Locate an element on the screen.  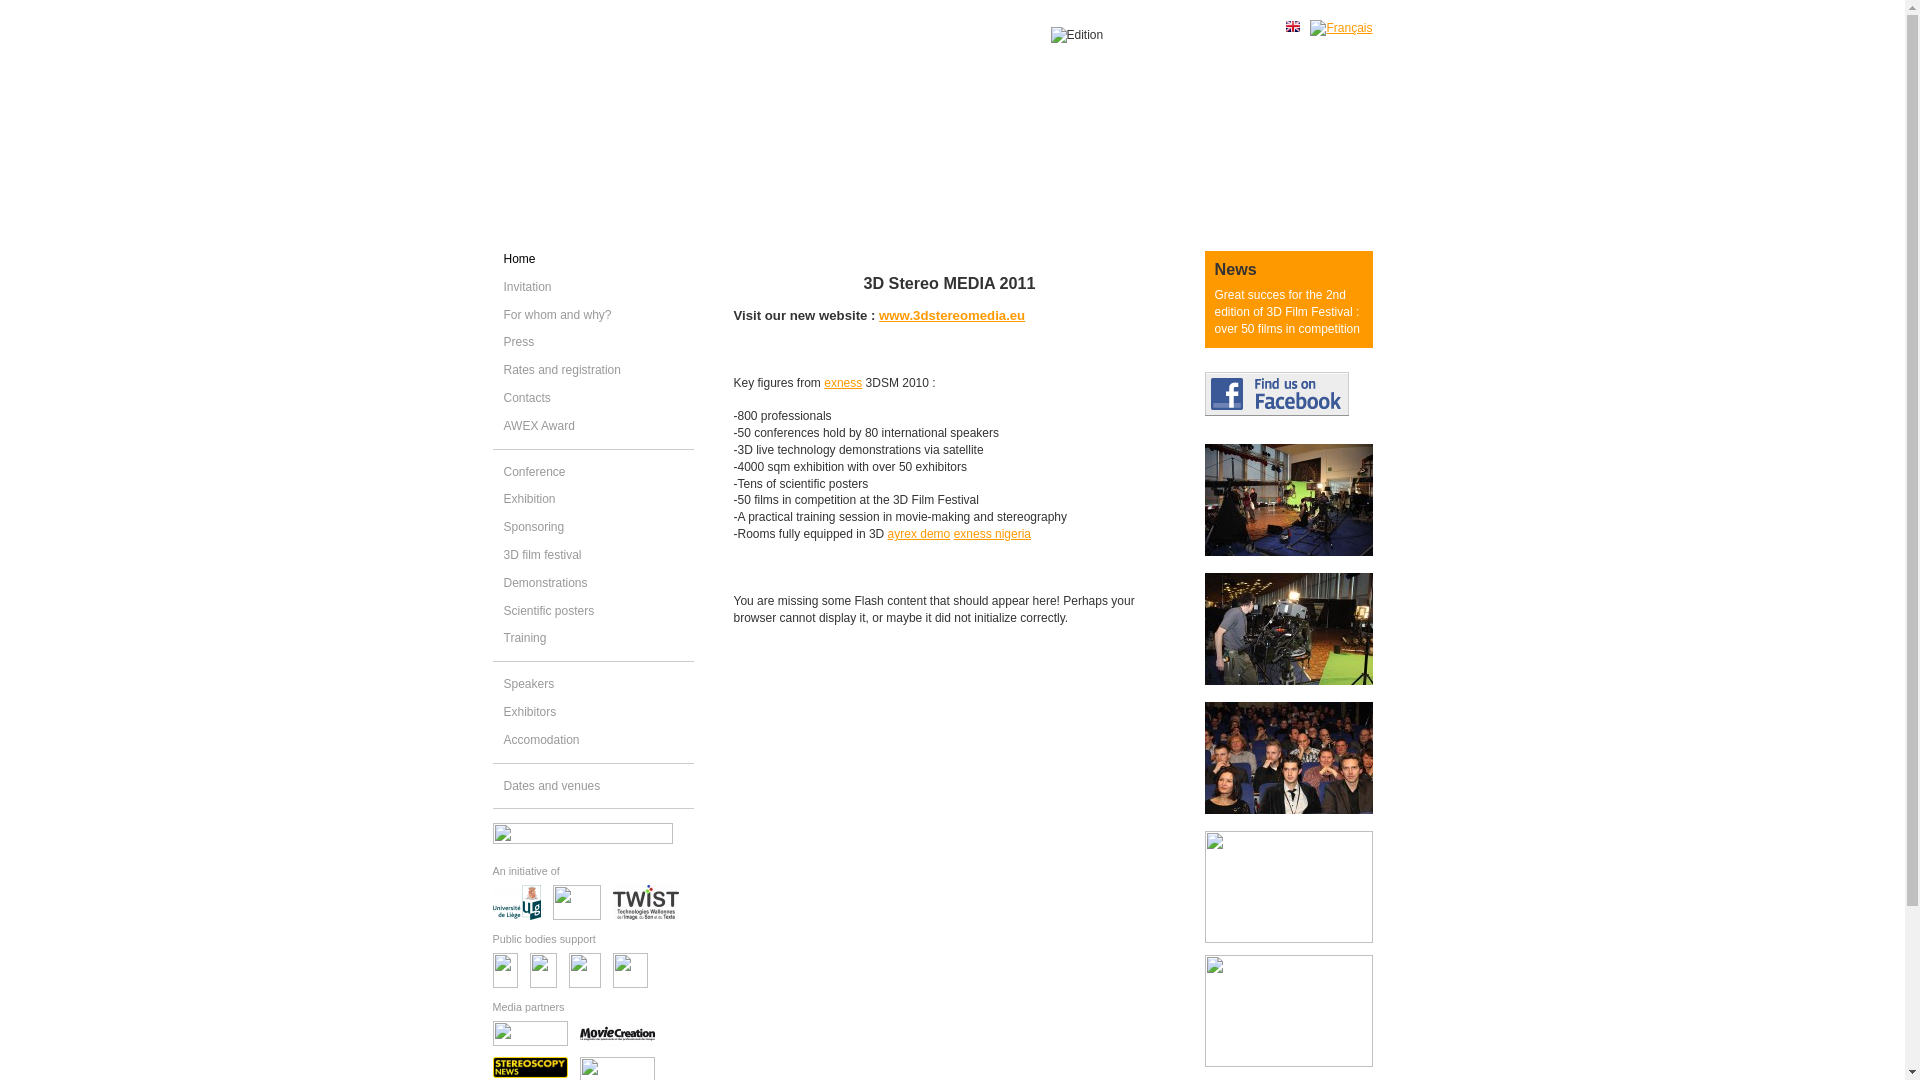
Demonstrations is located at coordinates (546, 583).